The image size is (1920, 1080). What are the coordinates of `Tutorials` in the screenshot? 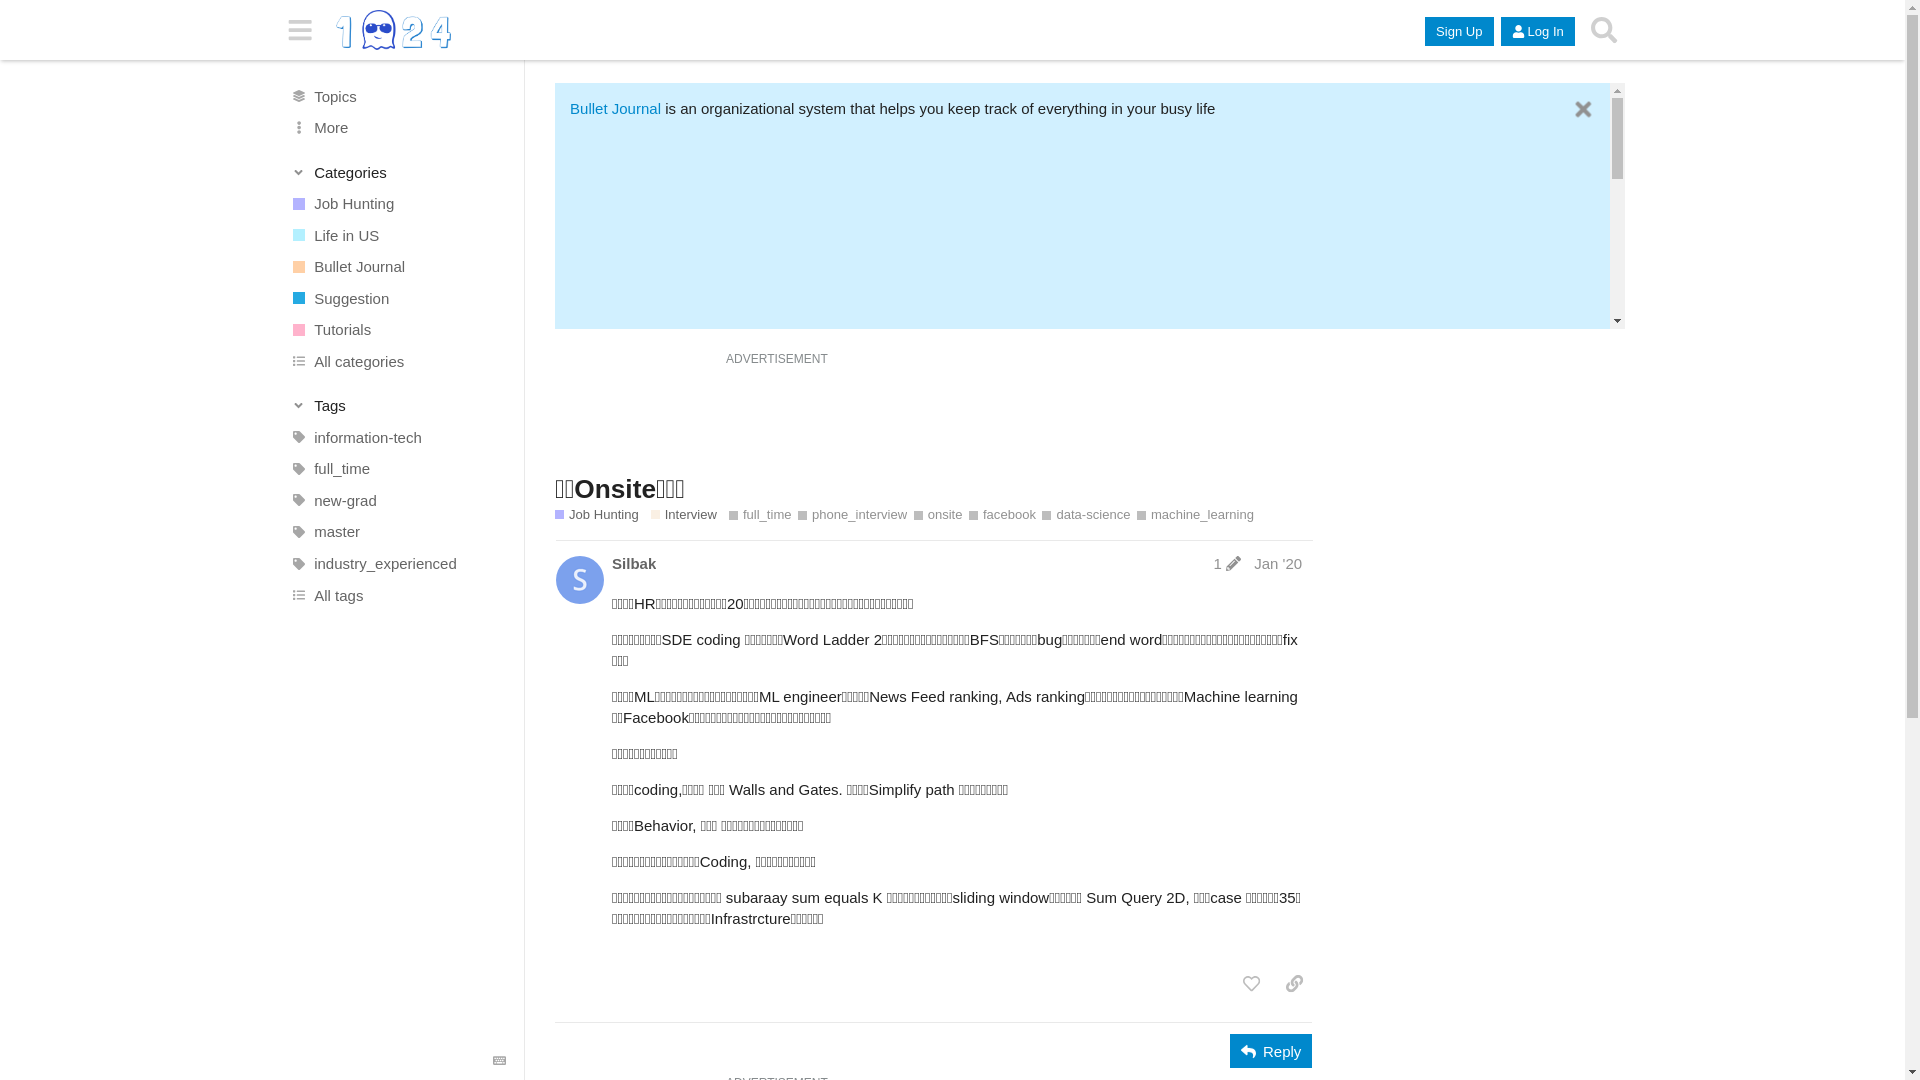 It's located at (397, 330).